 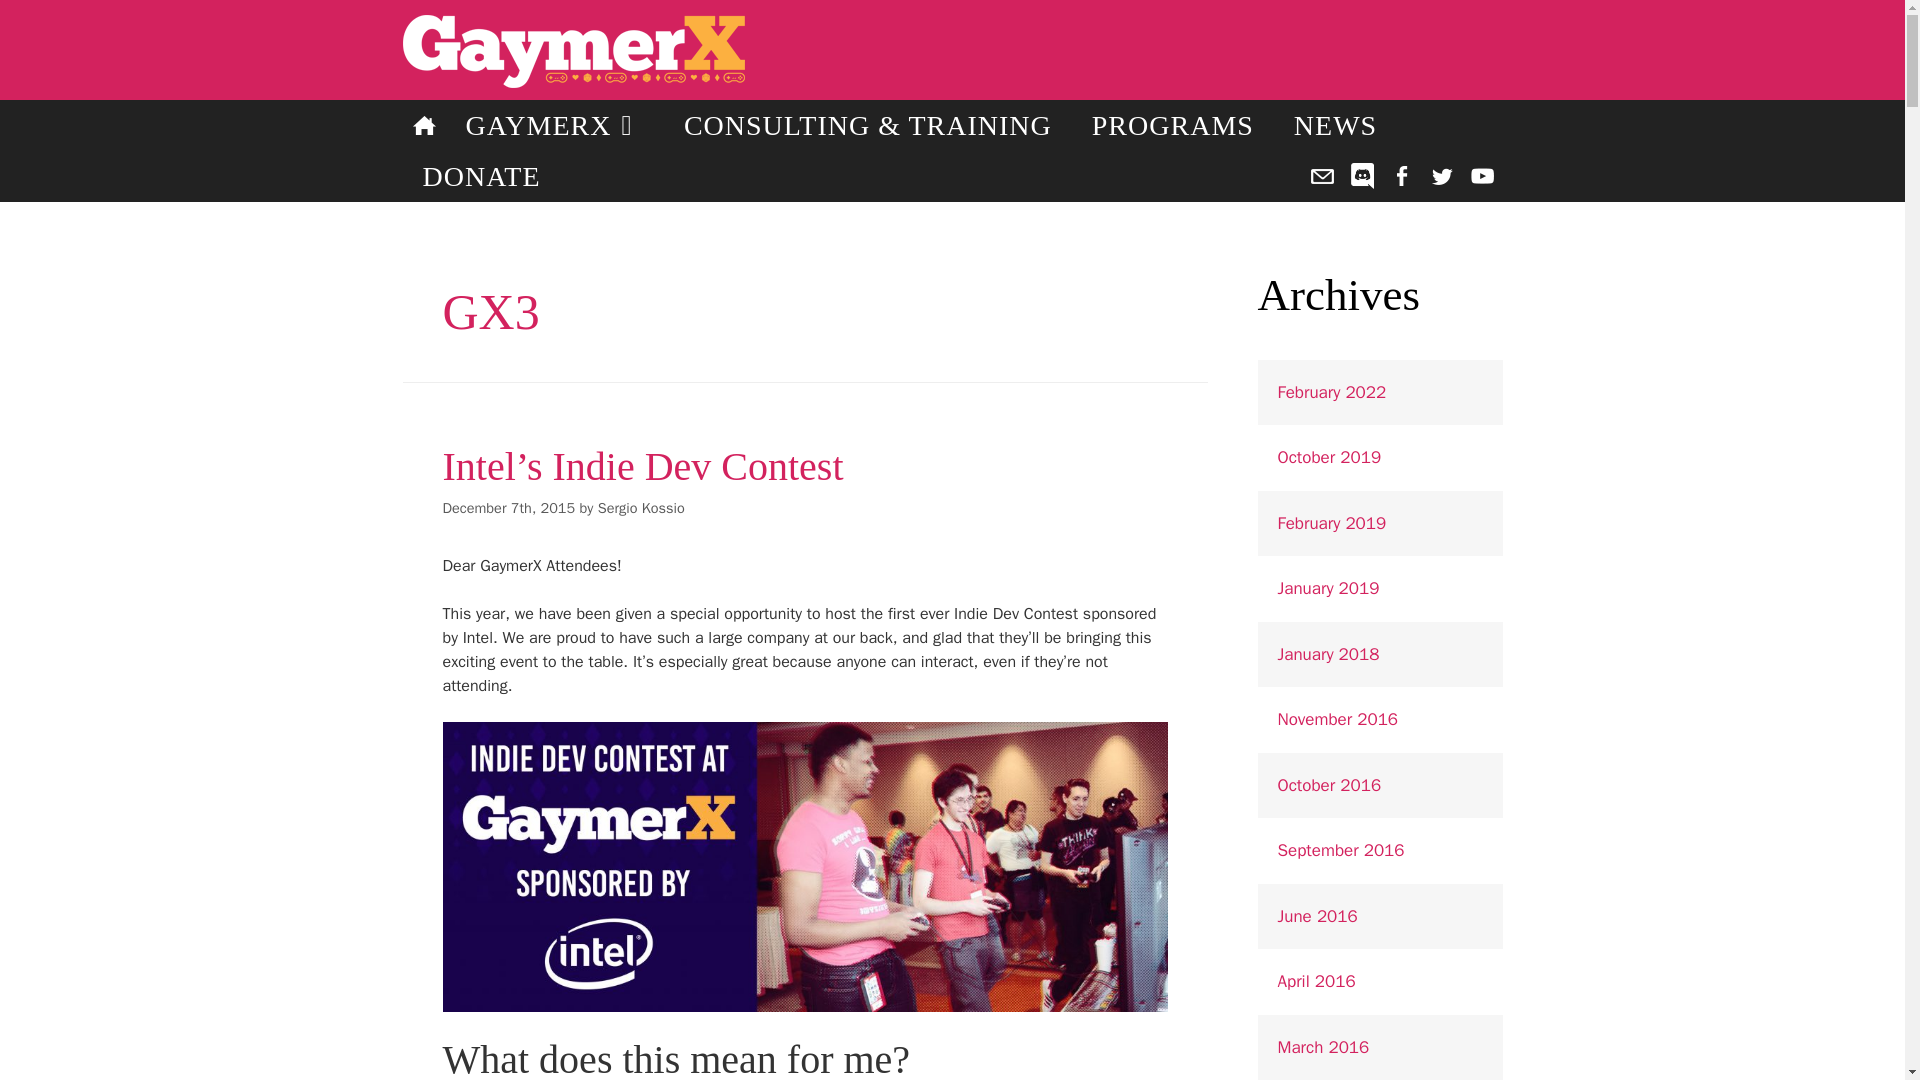 What do you see at coordinates (1172, 126) in the screenshot?
I see `PROGRAMS` at bounding box center [1172, 126].